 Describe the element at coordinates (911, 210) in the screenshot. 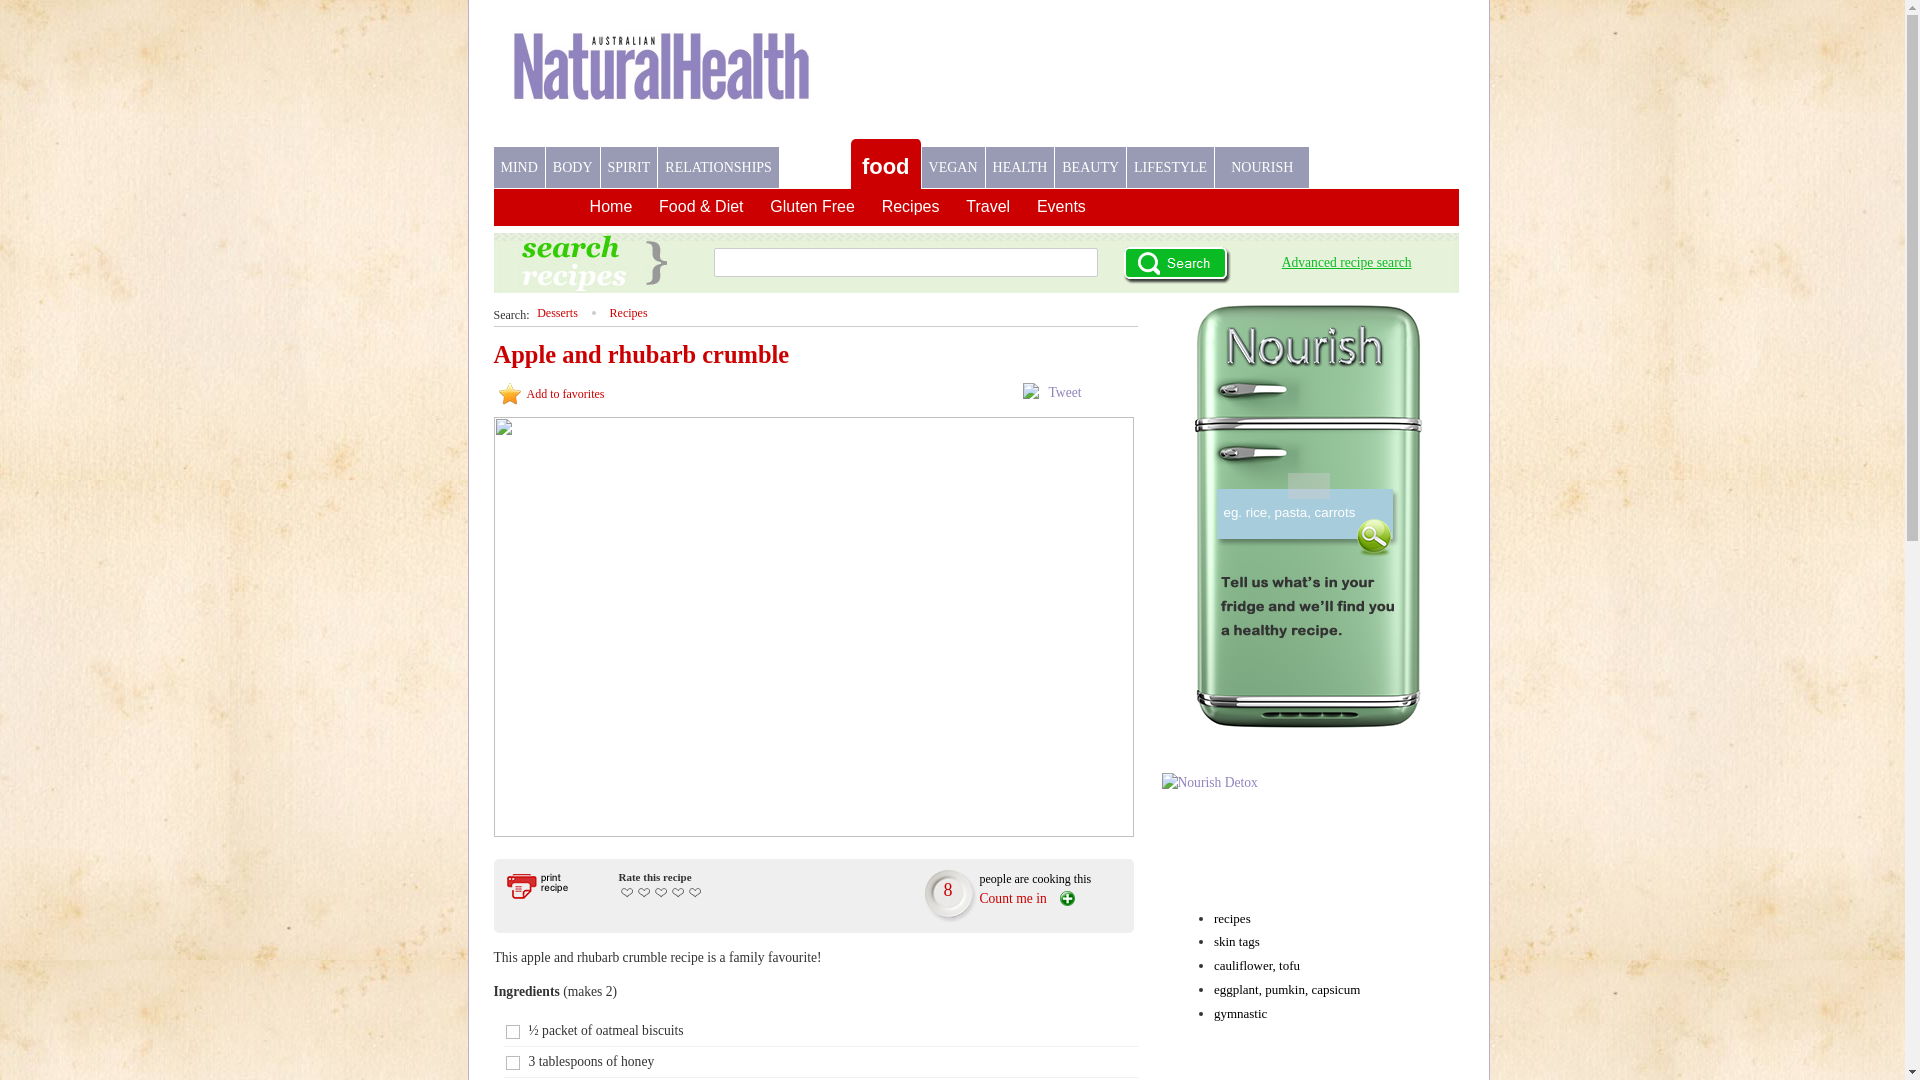

I see `Recipes` at that location.